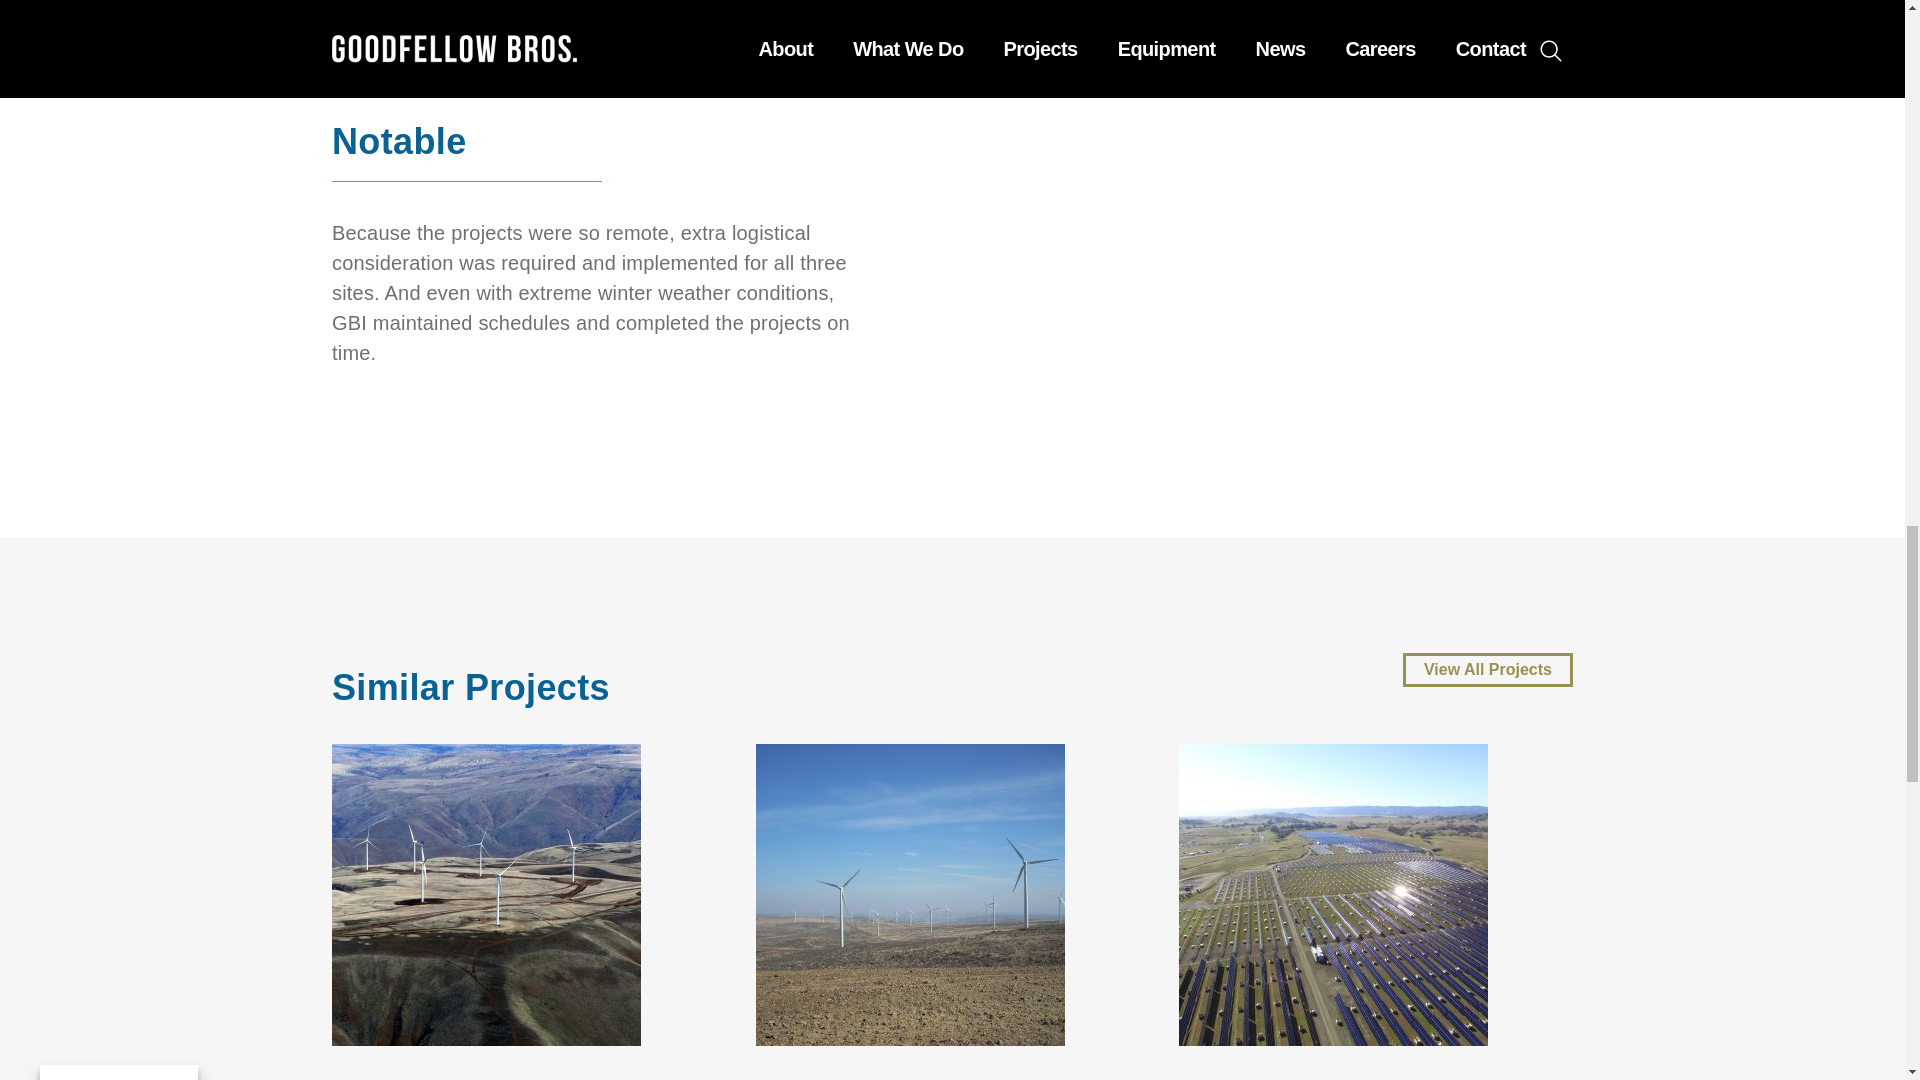 This screenshot has width=1920, height=1080. What do you see at coordinates (1333, 892) in the screenshot?
I see `Cal Flats Solar Energy Farm` at bounding box center [1333, 892].